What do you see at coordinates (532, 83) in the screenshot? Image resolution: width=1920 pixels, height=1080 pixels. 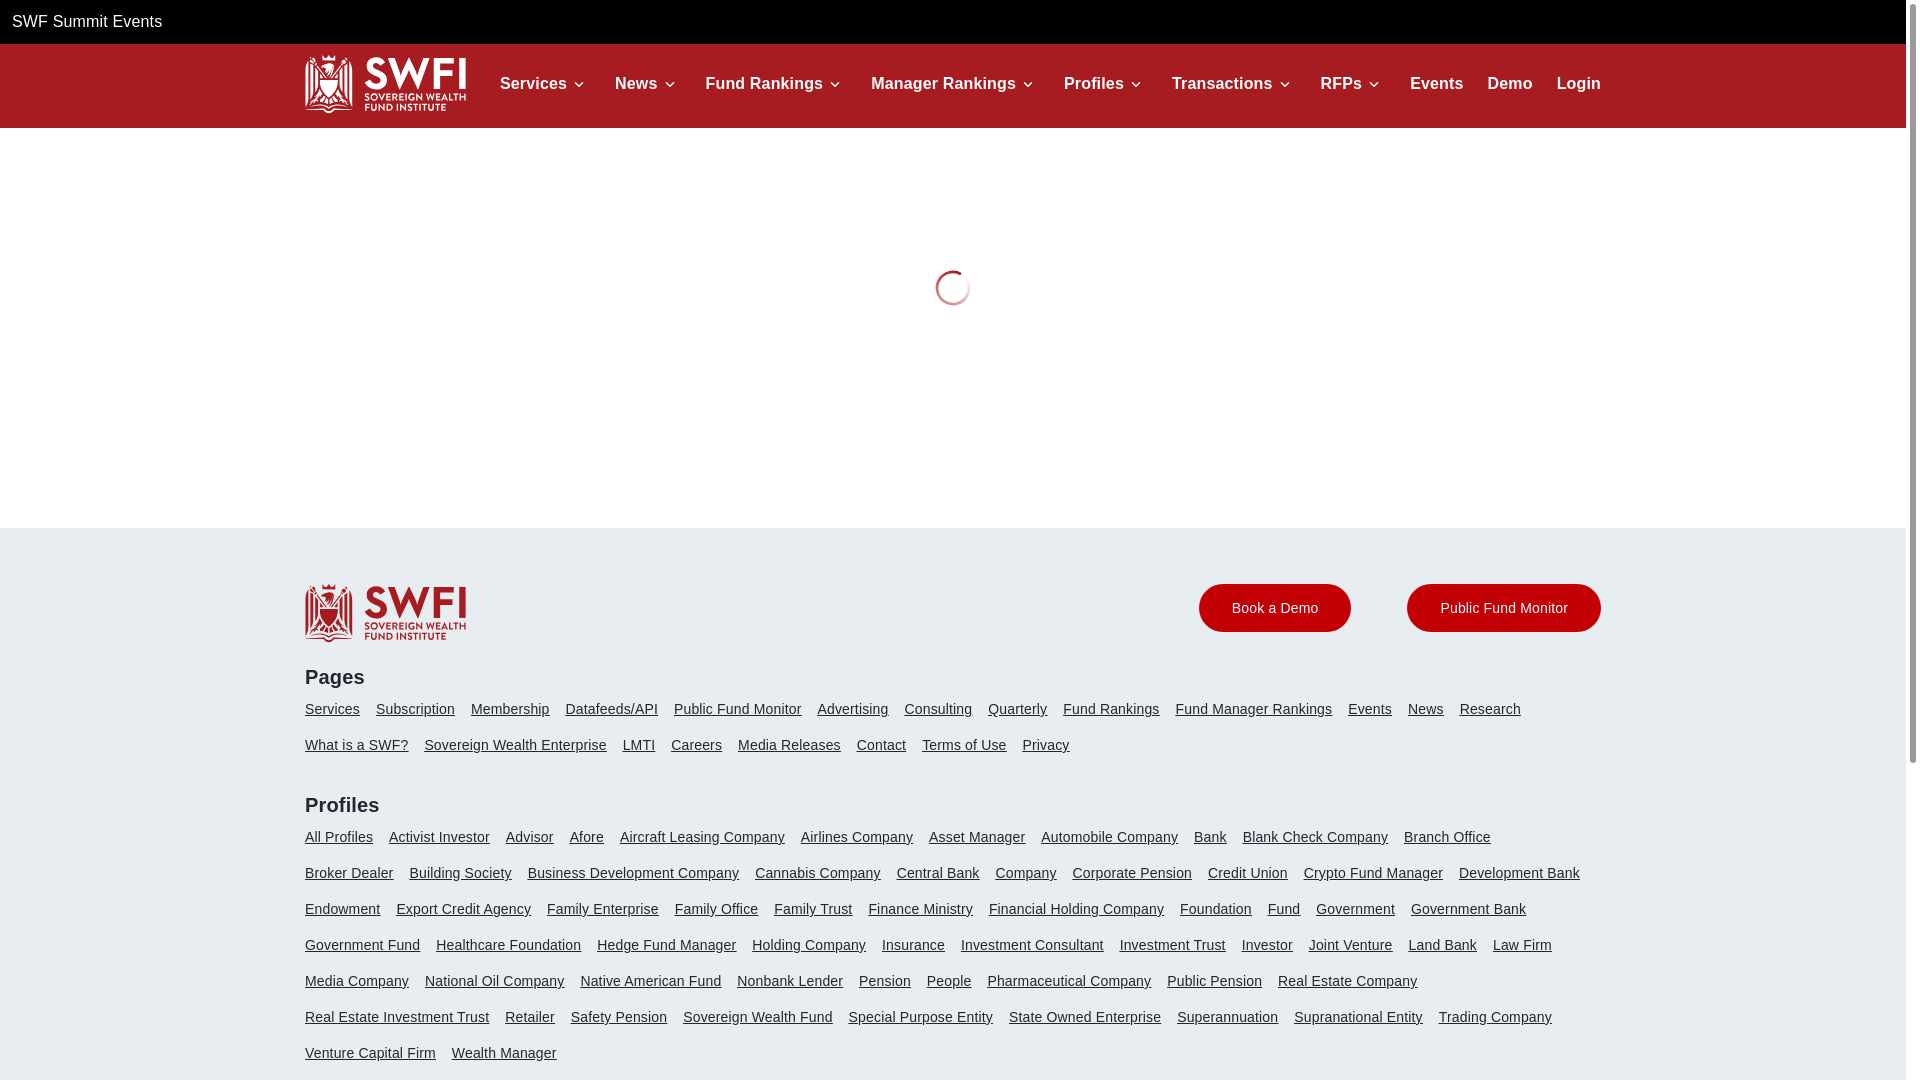 I see `Services` at bounding box center [532, 83].